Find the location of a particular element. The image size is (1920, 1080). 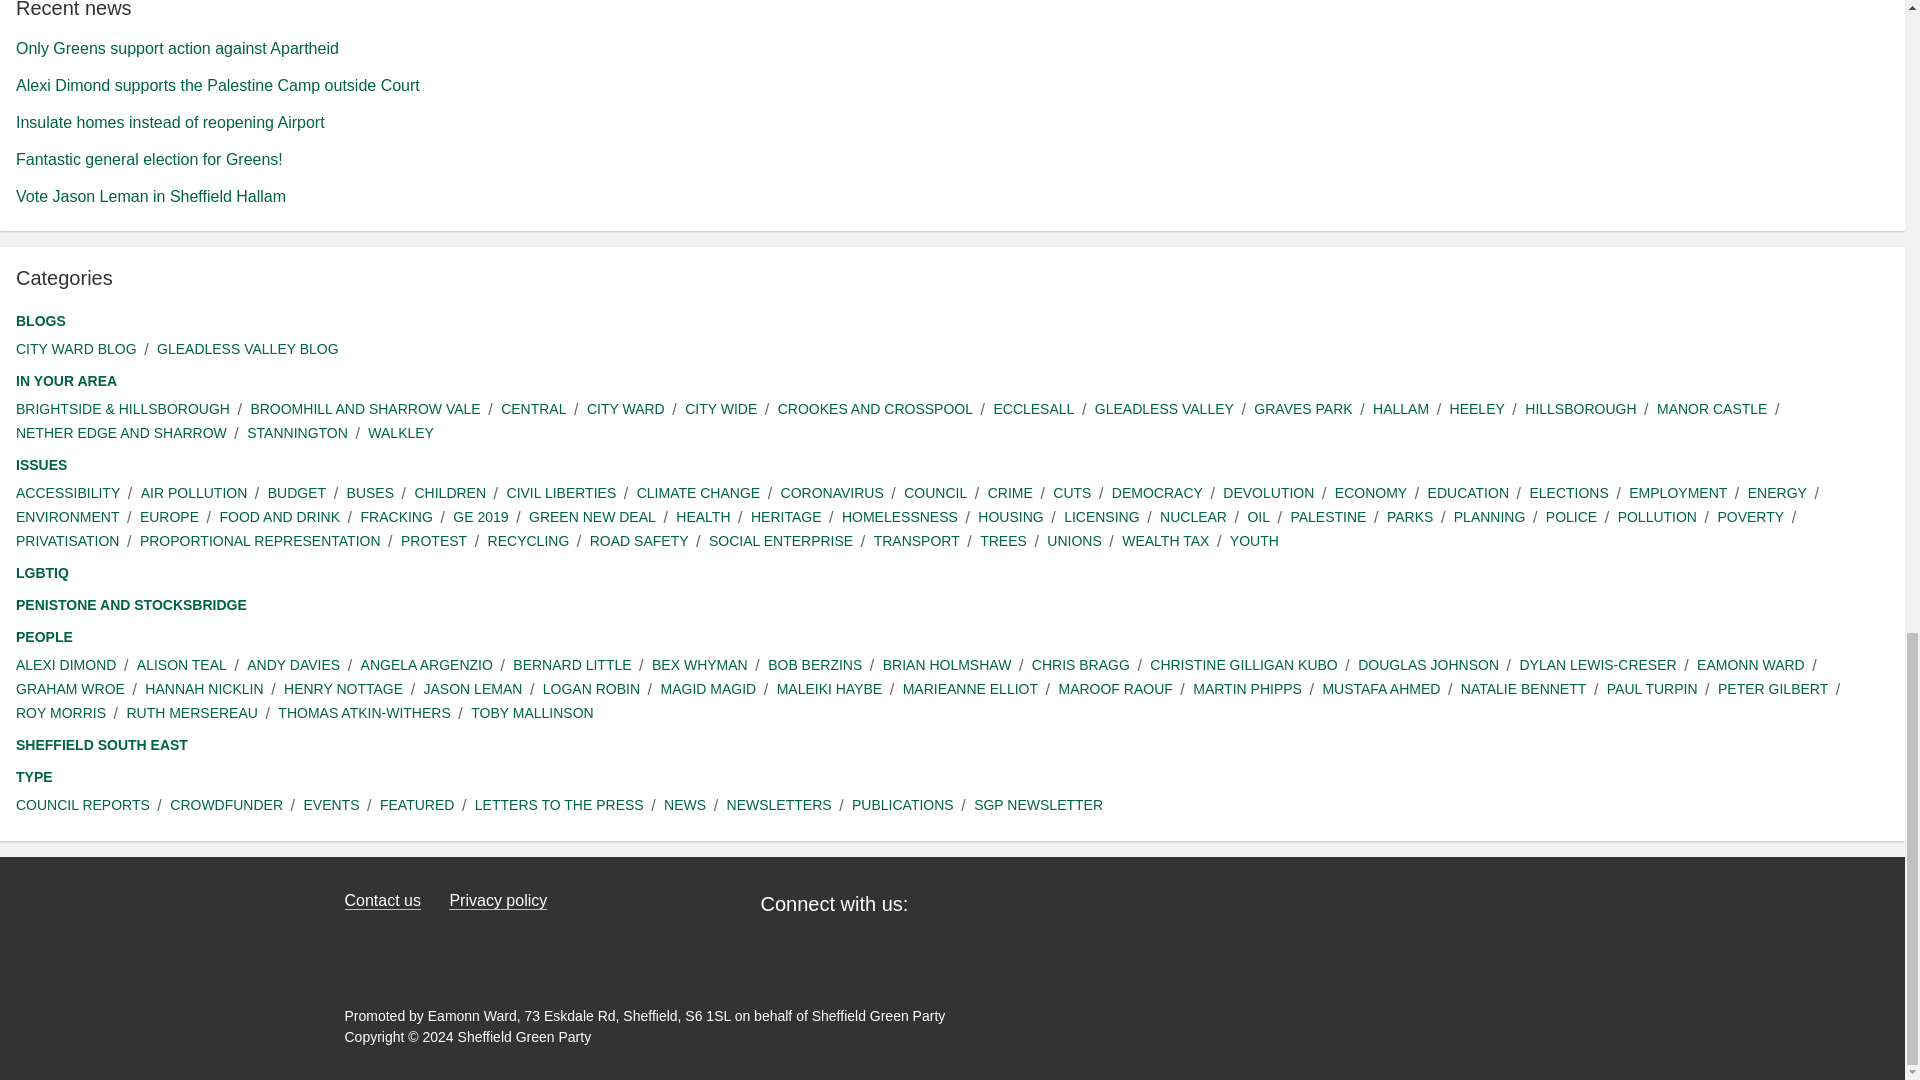

GLEADLESS VALLEY BLOG is located at coordinates (248, 349).